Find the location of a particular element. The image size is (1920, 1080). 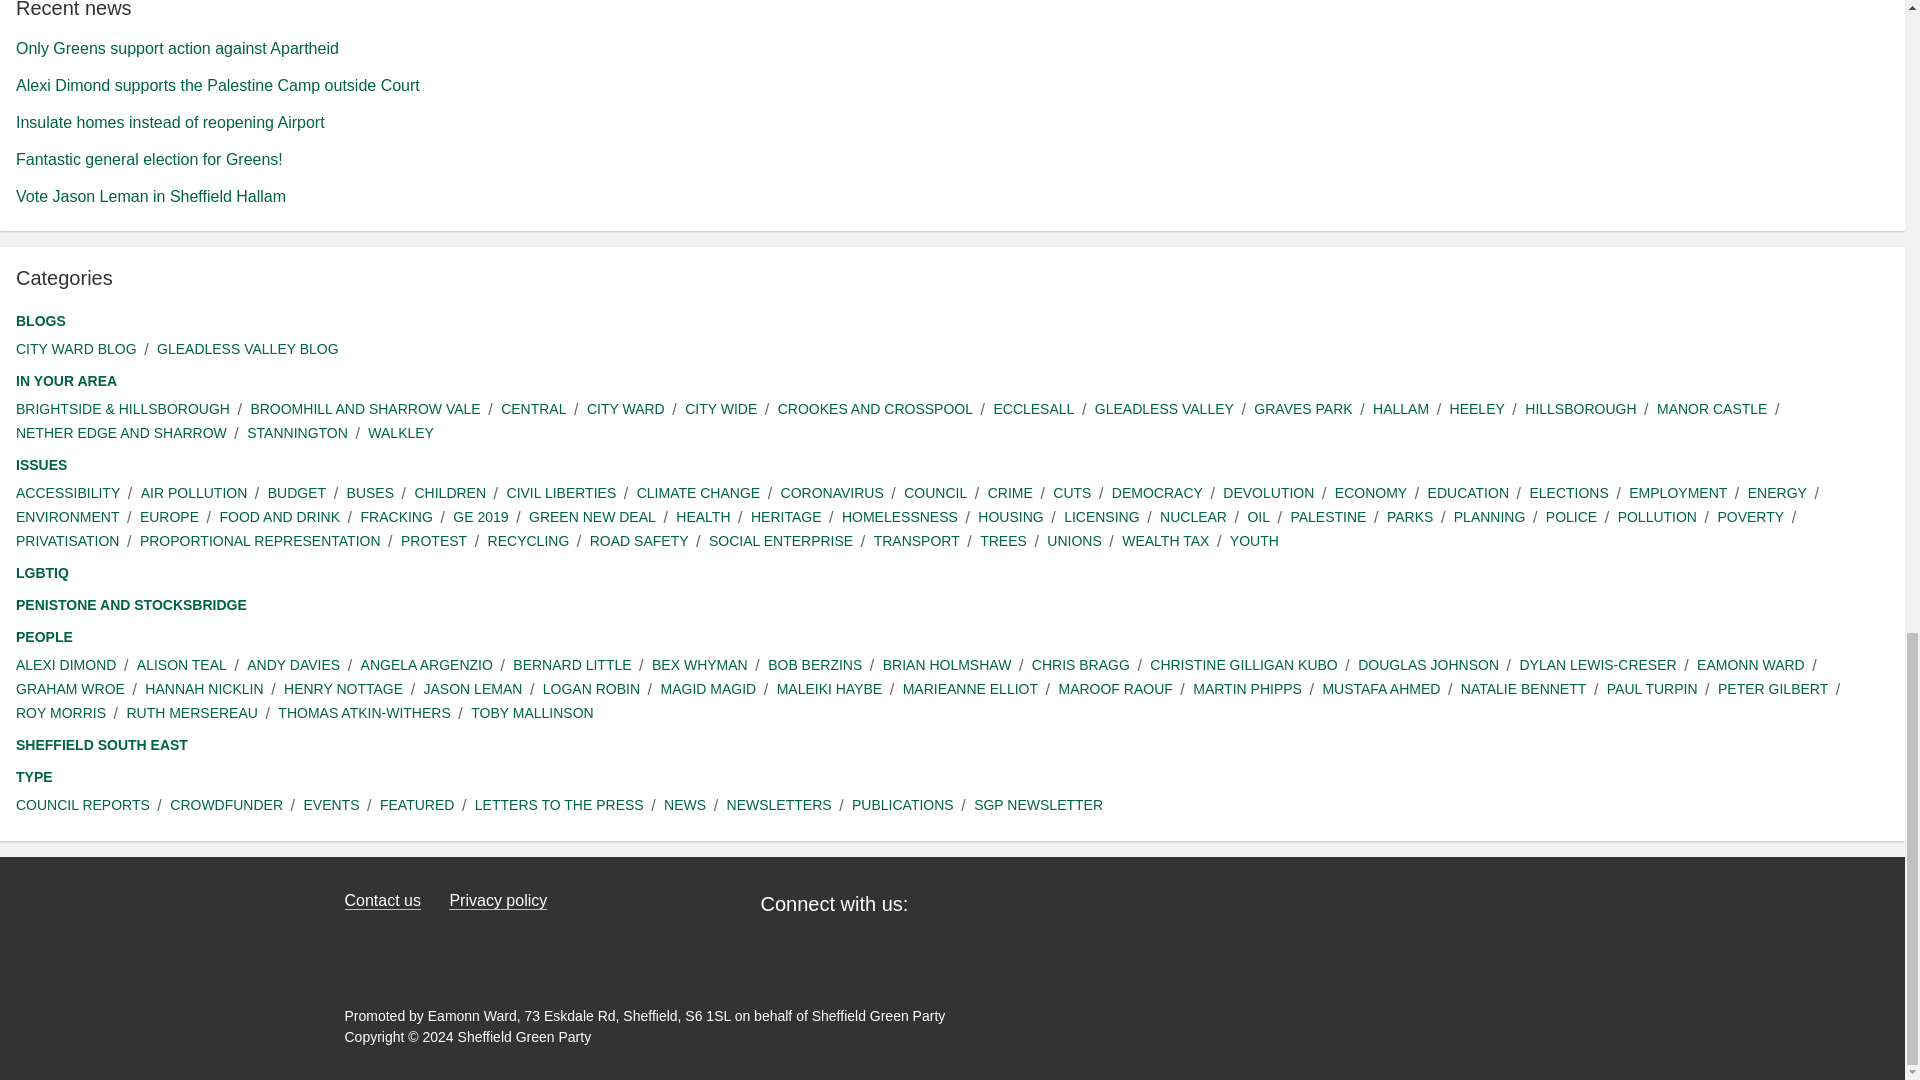

GLEADLESS VALLEY BLOG is located at coordinates (248, 349).